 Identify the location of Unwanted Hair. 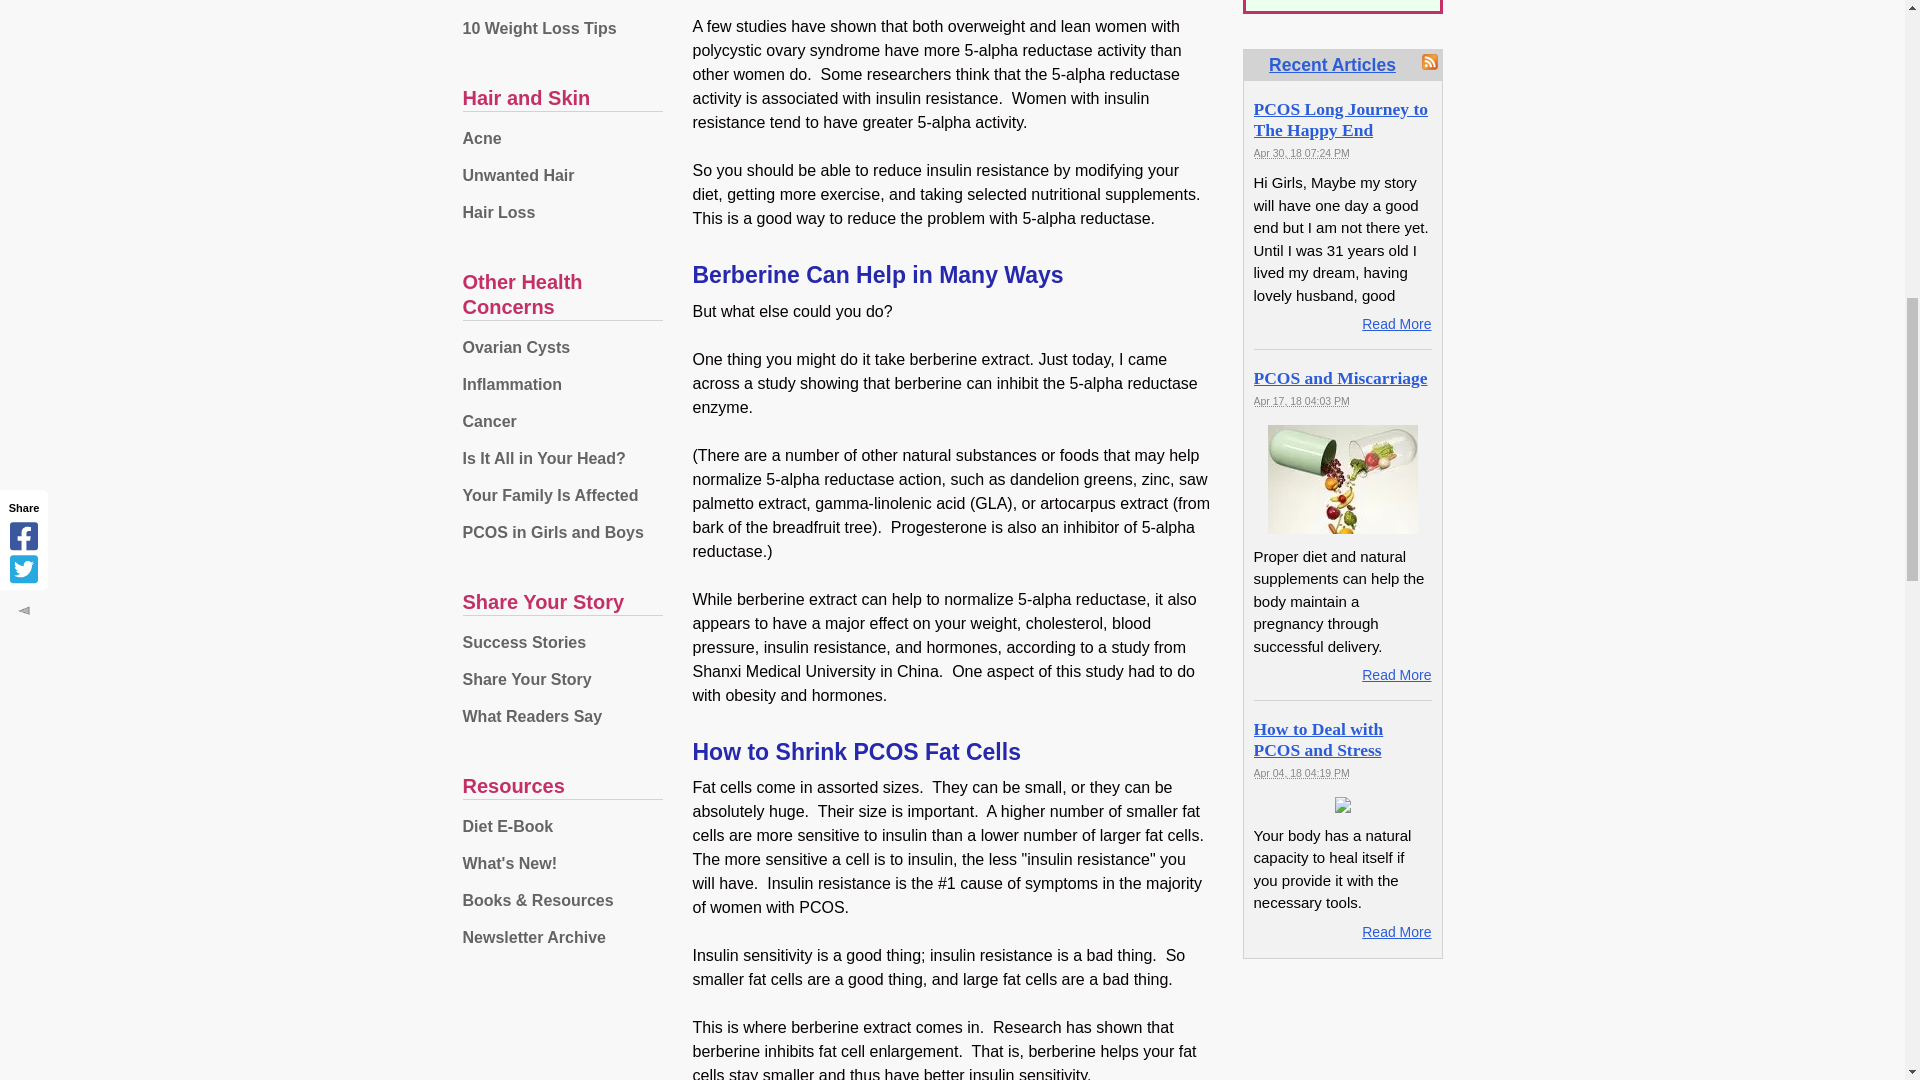
(562, 176).